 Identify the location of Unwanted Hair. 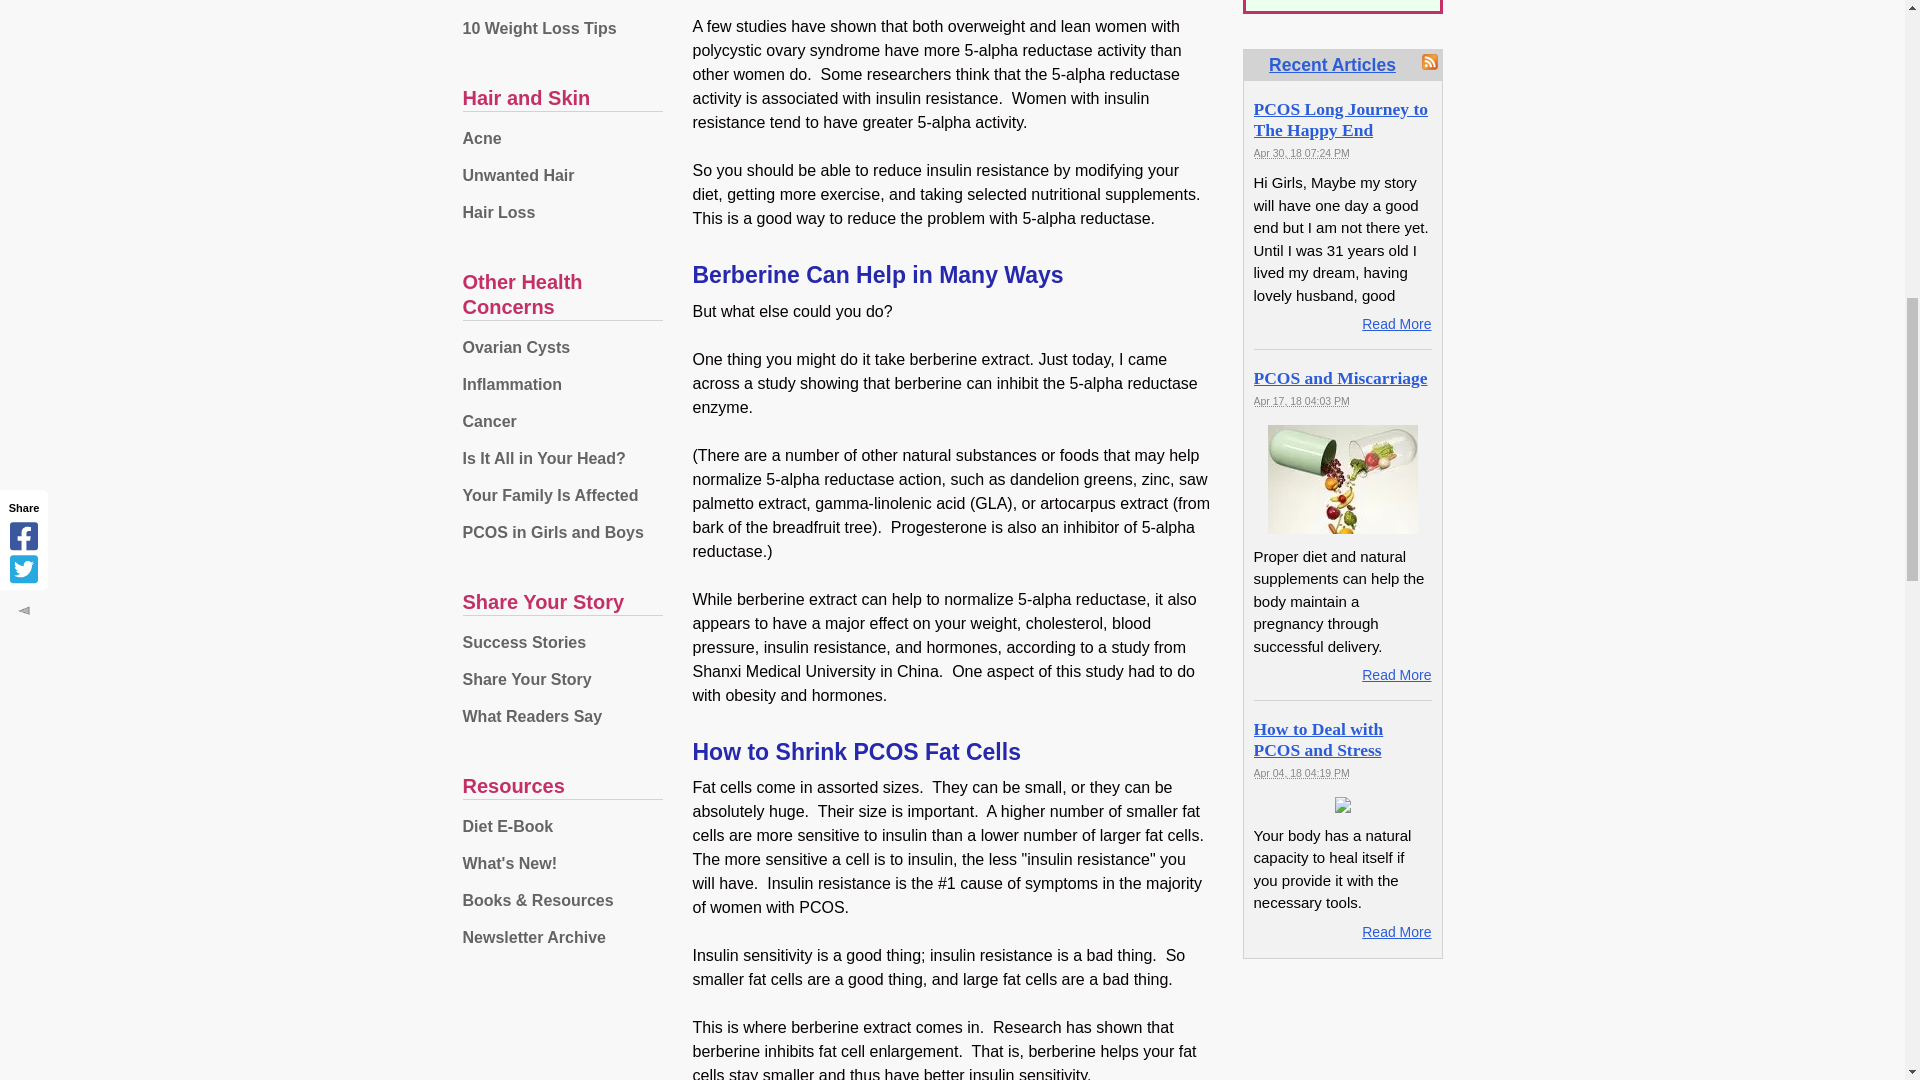
(562, 176).